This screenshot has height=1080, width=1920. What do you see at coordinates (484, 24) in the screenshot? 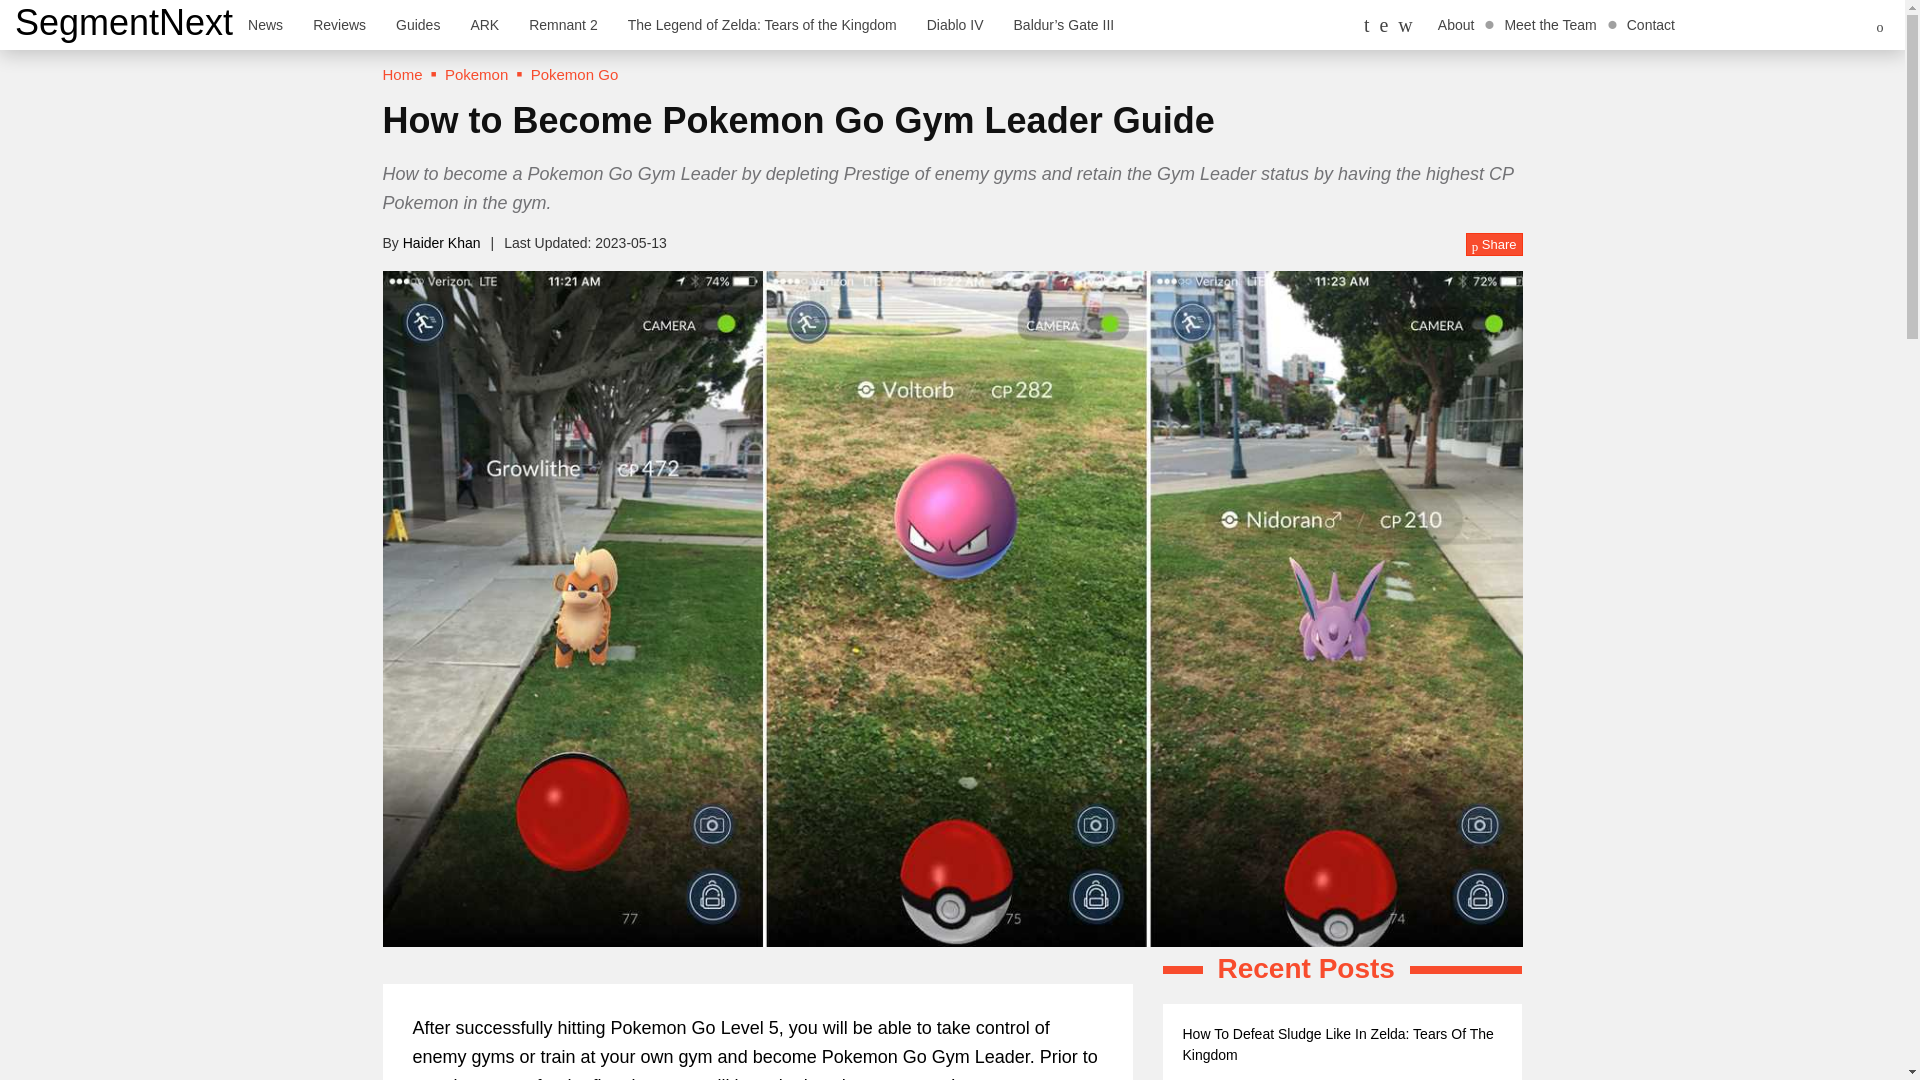
I see `ARK` at bounding box center [484, 24].